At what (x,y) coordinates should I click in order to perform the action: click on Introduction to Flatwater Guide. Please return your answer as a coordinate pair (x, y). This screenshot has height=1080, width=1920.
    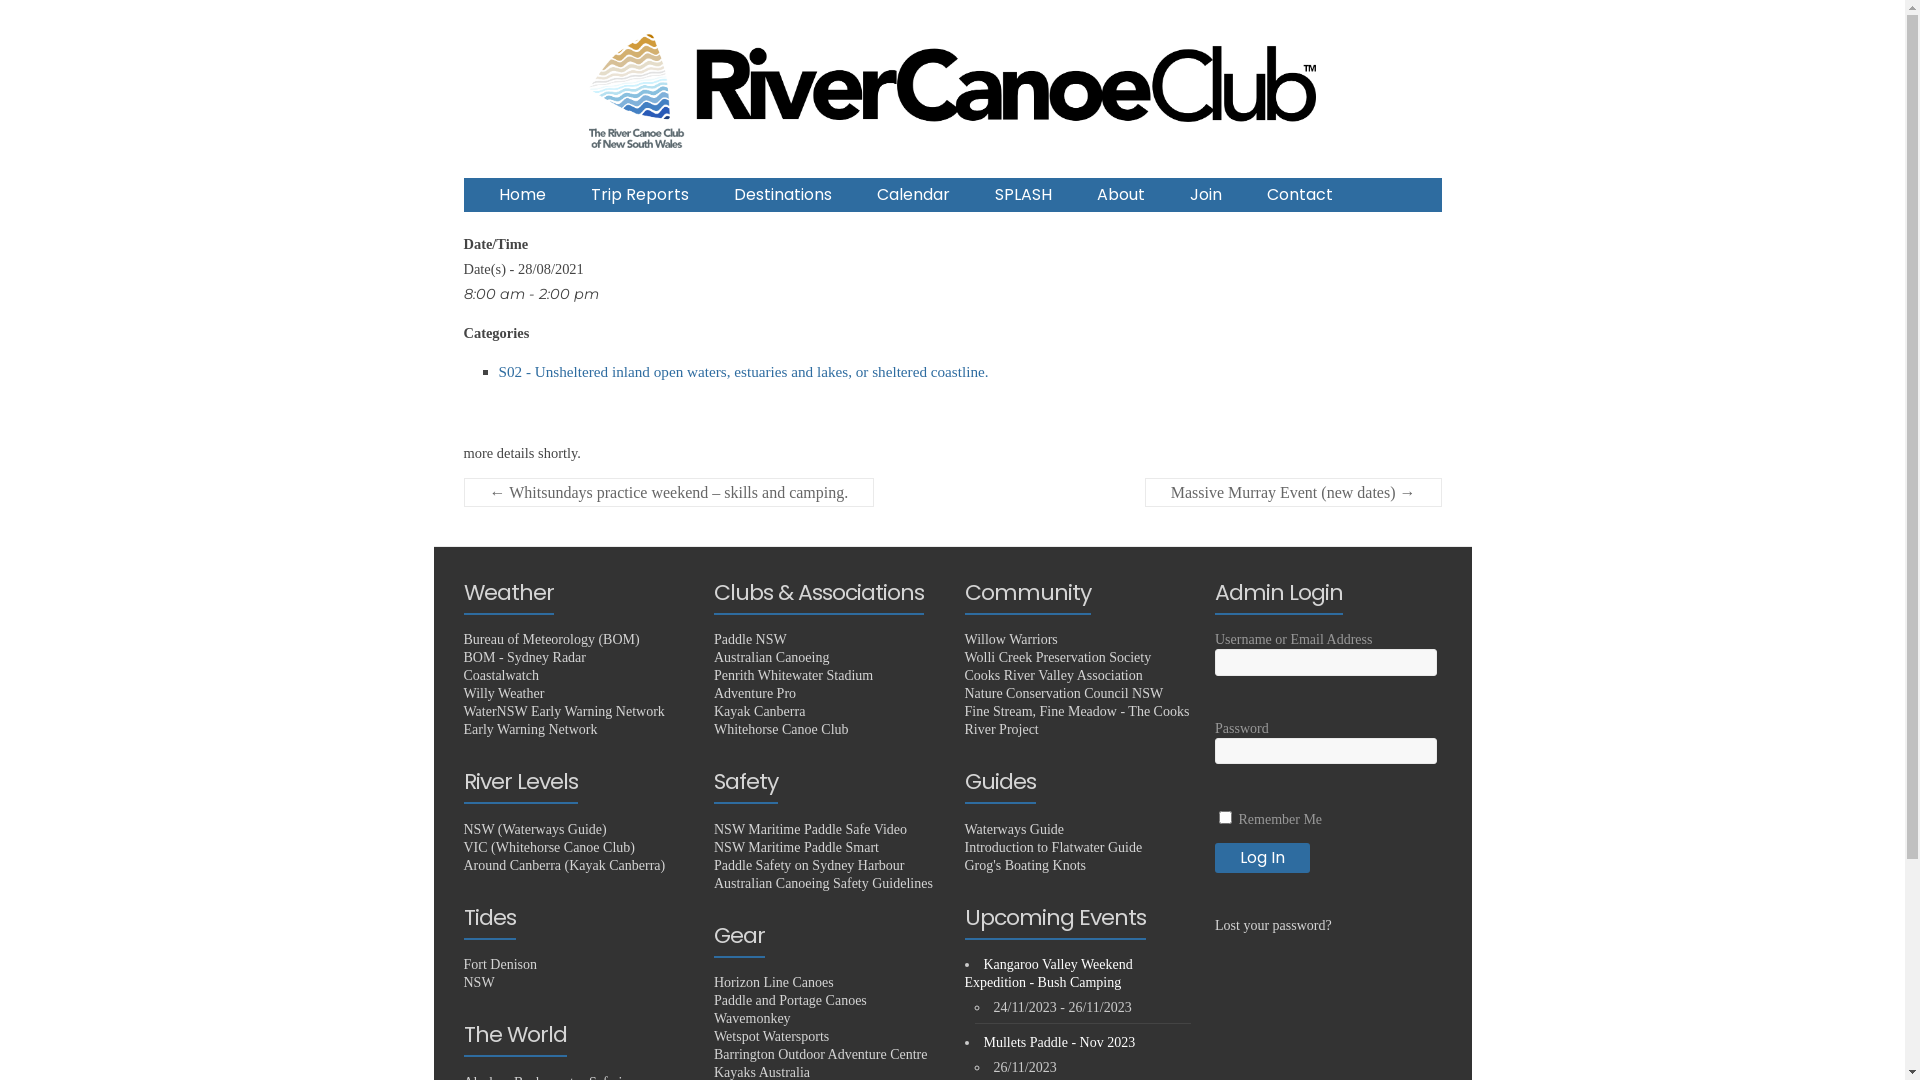
    Looking at the image, I should click on (1053, 848).